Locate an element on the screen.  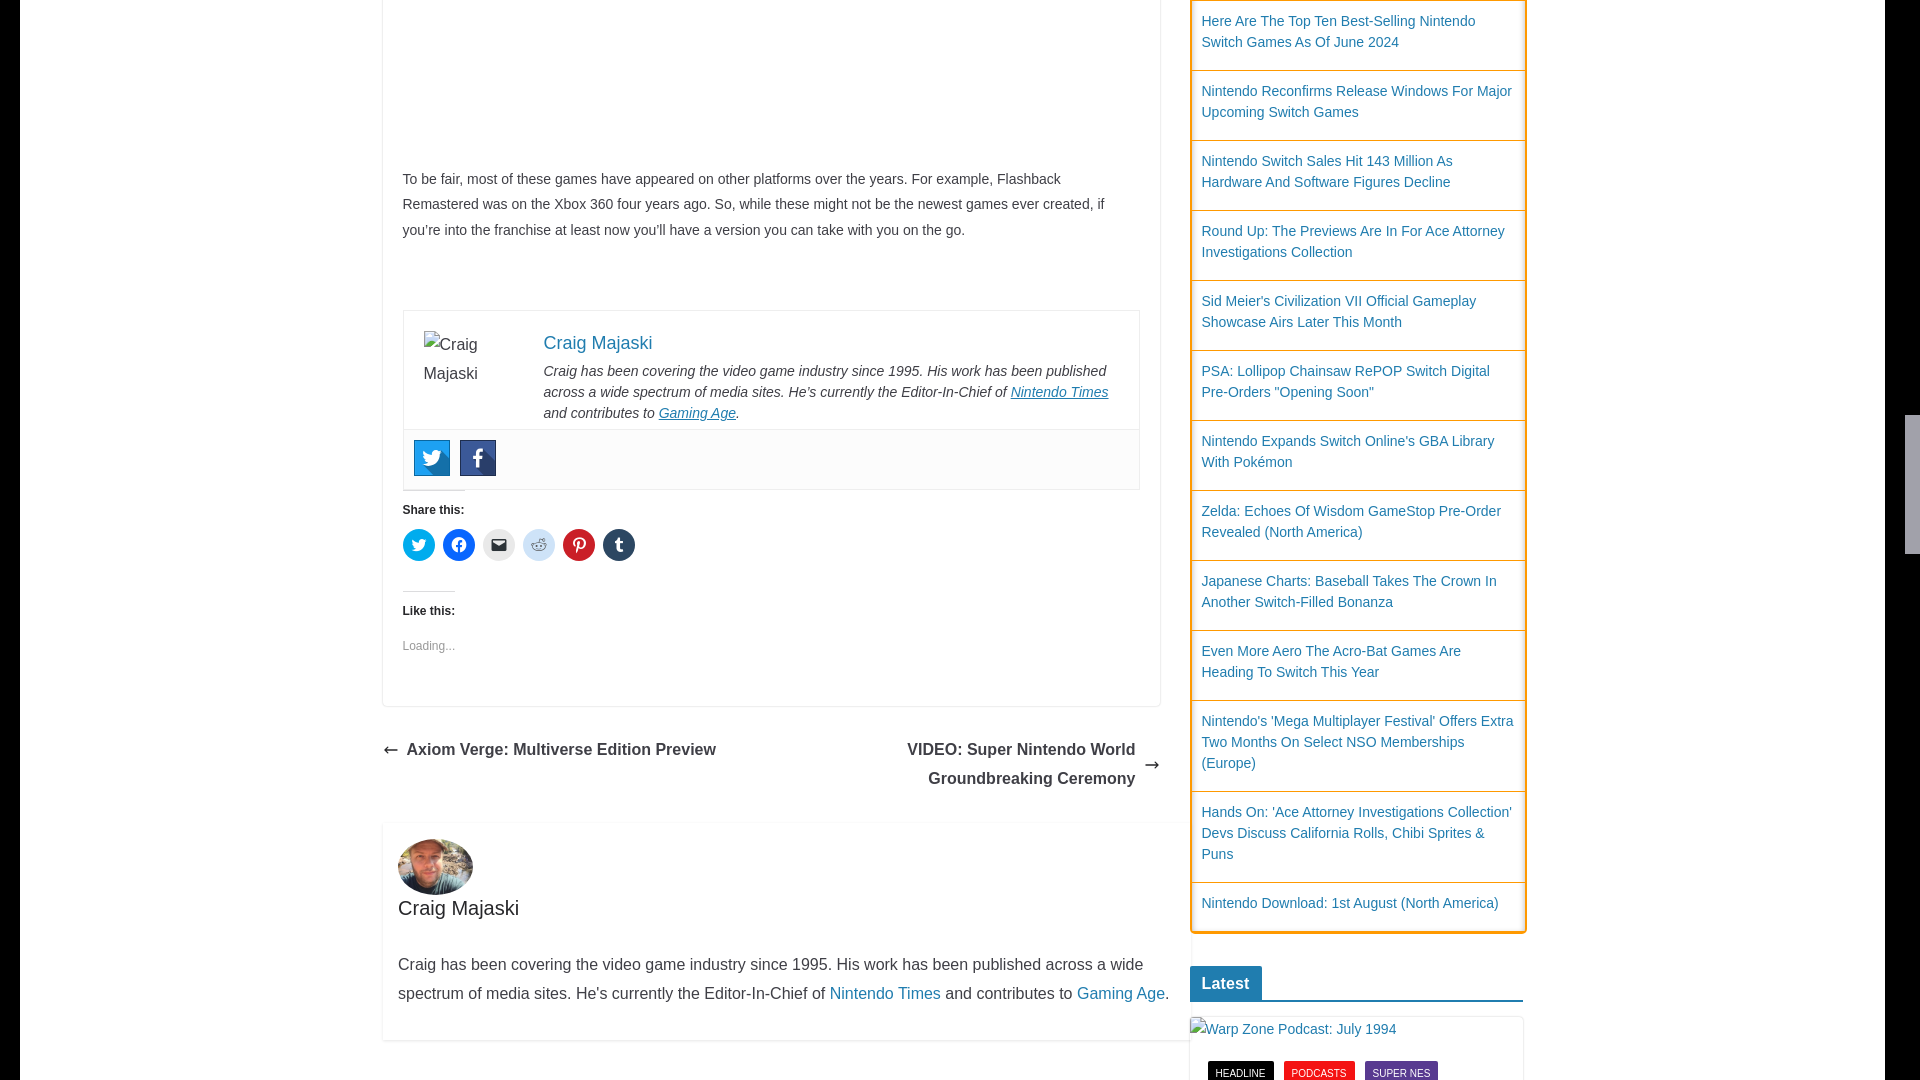
Facebook is located at coordinates (478, 458).